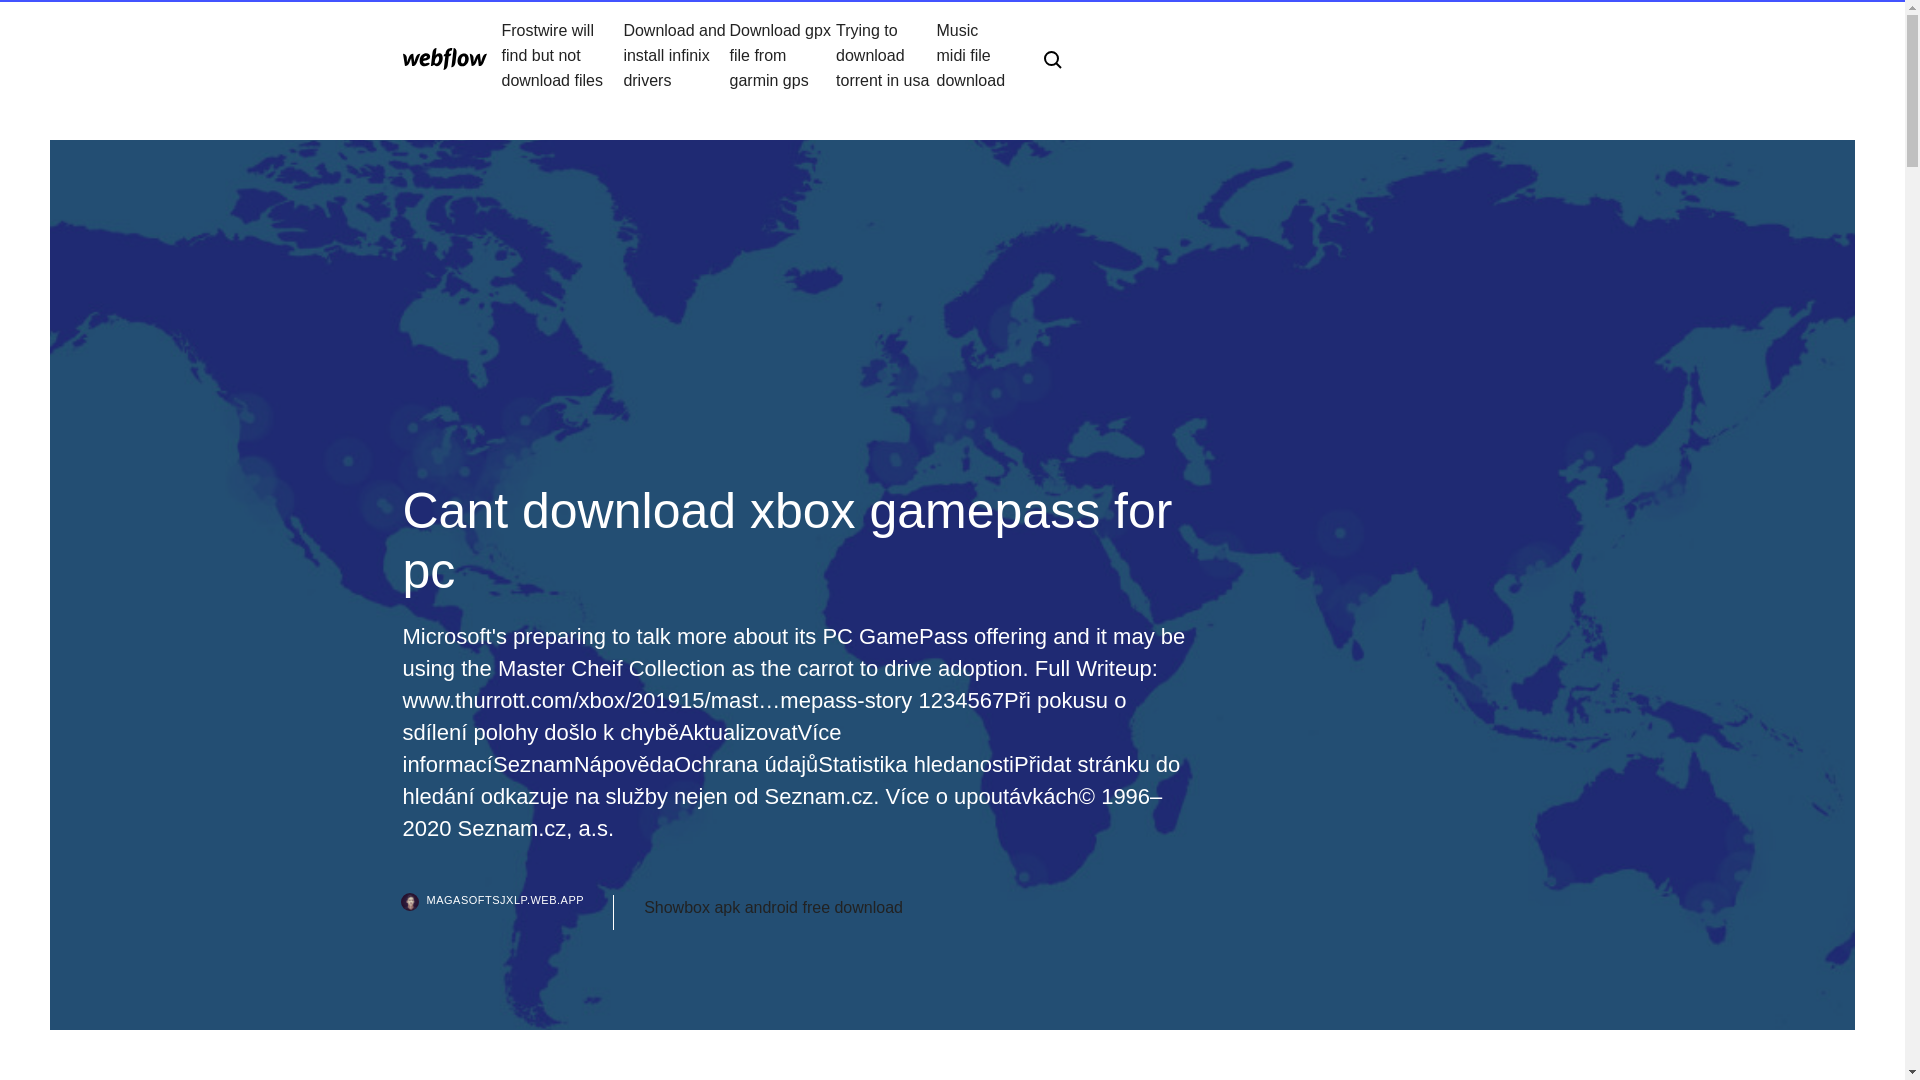 Image resolution: width=1920 pixels, height=1080 pixels. I want to click on Frostwire will find but not download files, so click(562, 55).